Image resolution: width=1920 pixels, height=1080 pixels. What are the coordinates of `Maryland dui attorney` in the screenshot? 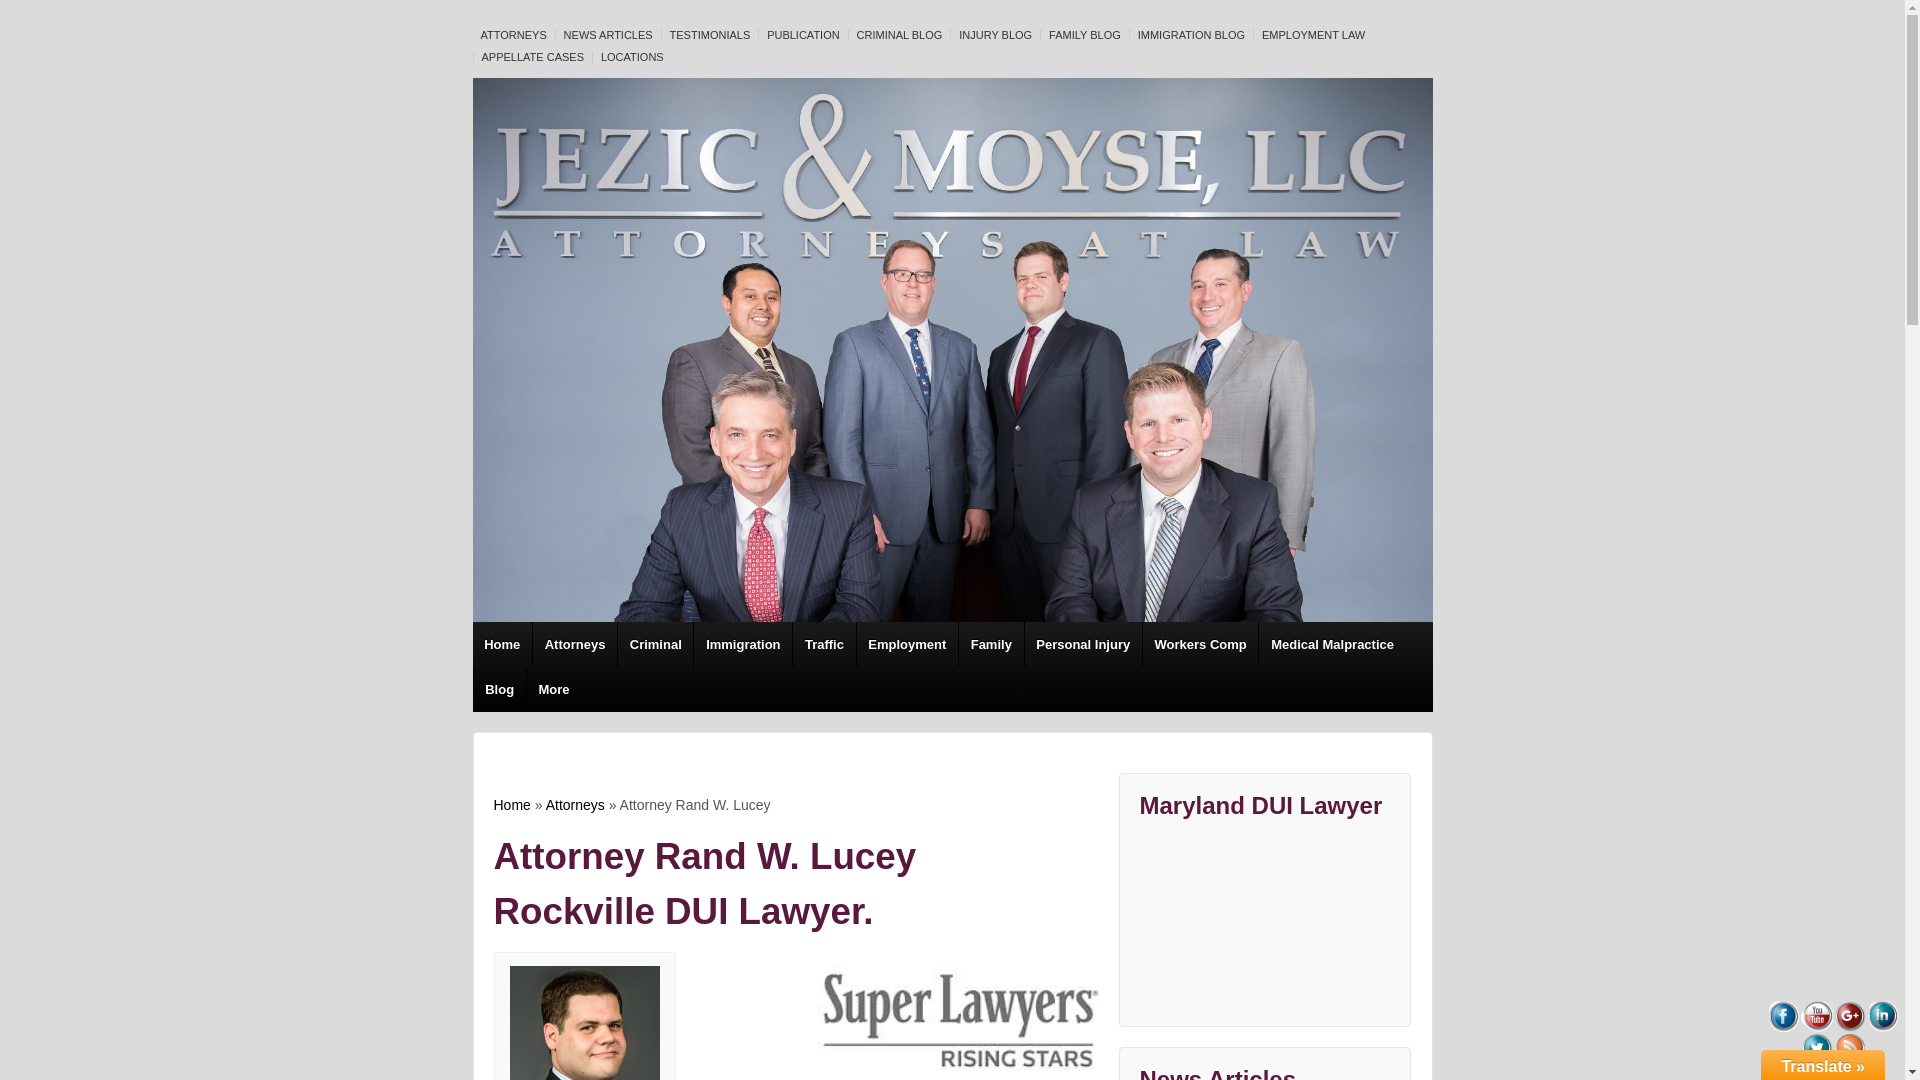 It's located at (948, 1018).